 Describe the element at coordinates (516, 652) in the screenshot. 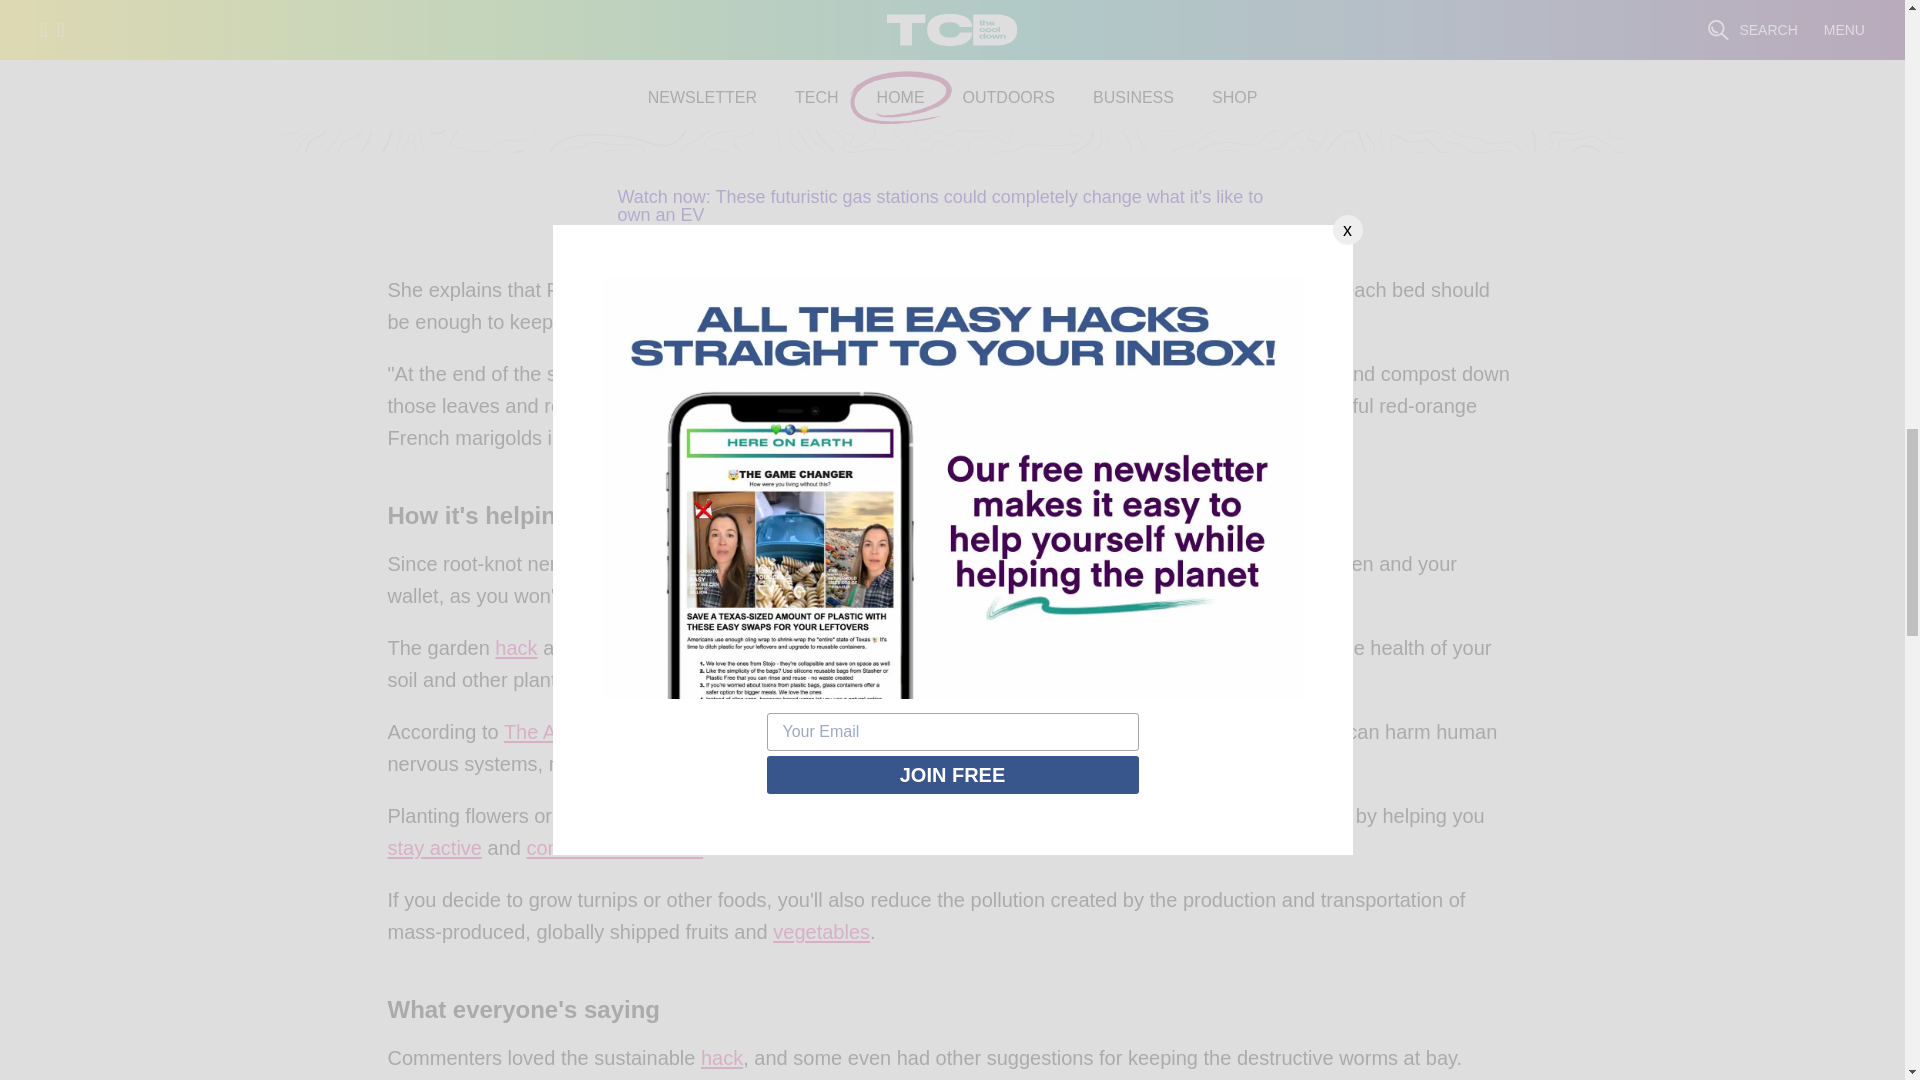

I see `Hacks` at that location.